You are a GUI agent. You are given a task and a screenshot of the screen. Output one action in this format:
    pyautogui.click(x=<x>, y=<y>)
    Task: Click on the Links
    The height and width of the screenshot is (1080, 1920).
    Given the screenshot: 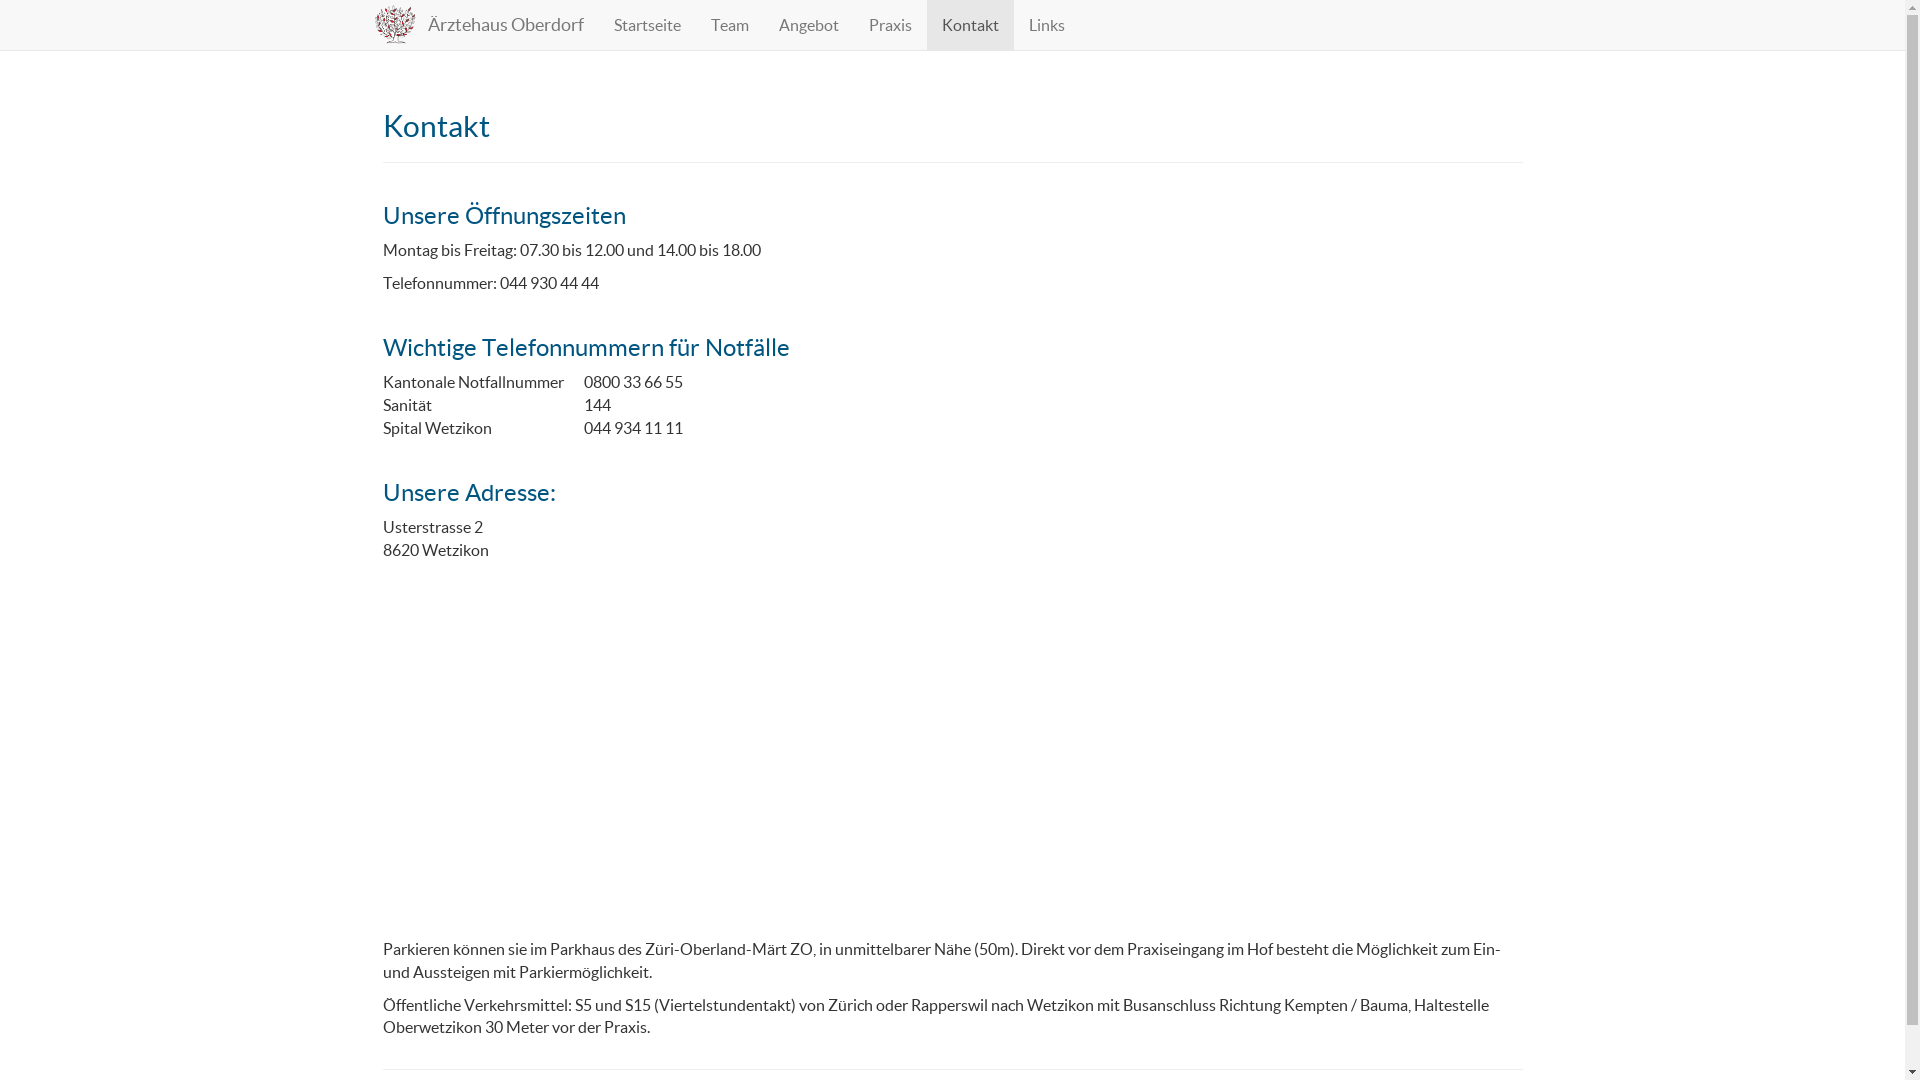 What is the action you would take?
    pyautogui.click(x=1046, y=25)
    